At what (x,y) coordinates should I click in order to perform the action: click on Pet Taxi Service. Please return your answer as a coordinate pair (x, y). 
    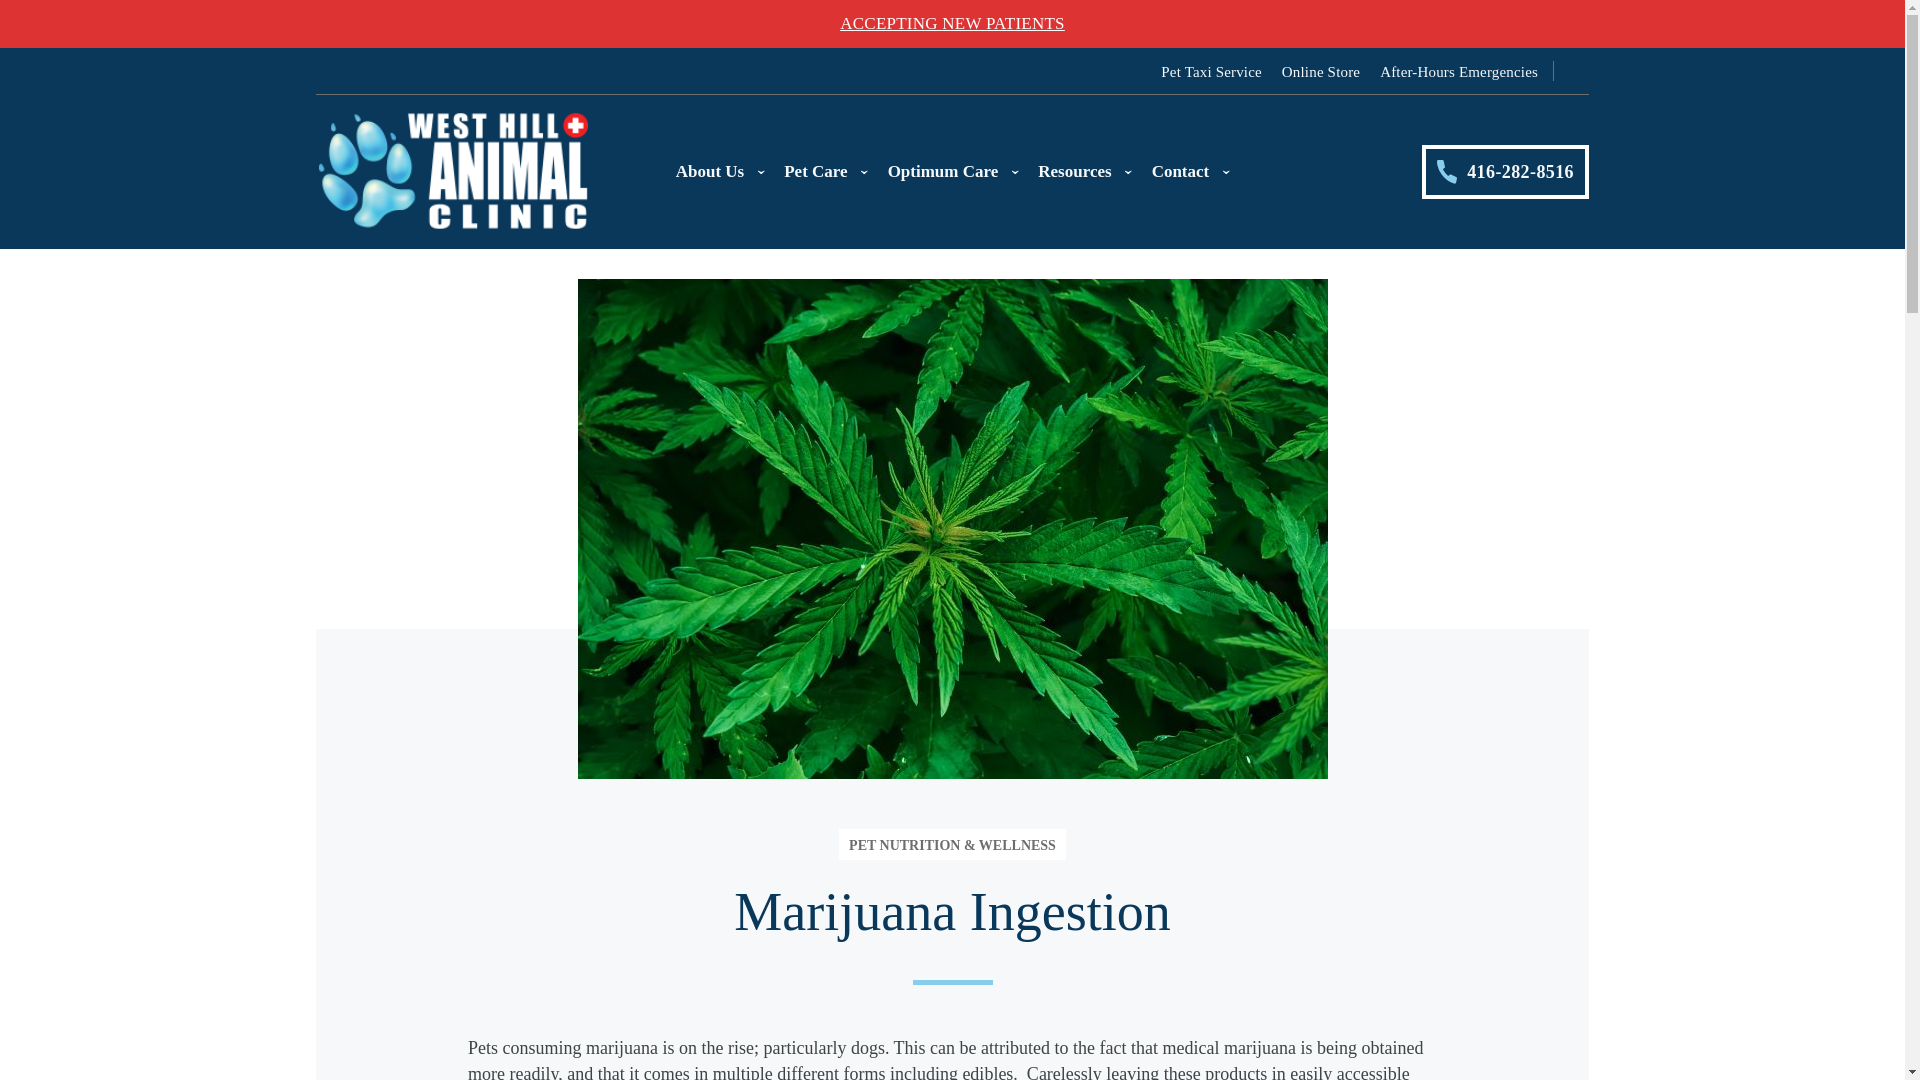
    Looking at the image, I should click on (1211, 71).